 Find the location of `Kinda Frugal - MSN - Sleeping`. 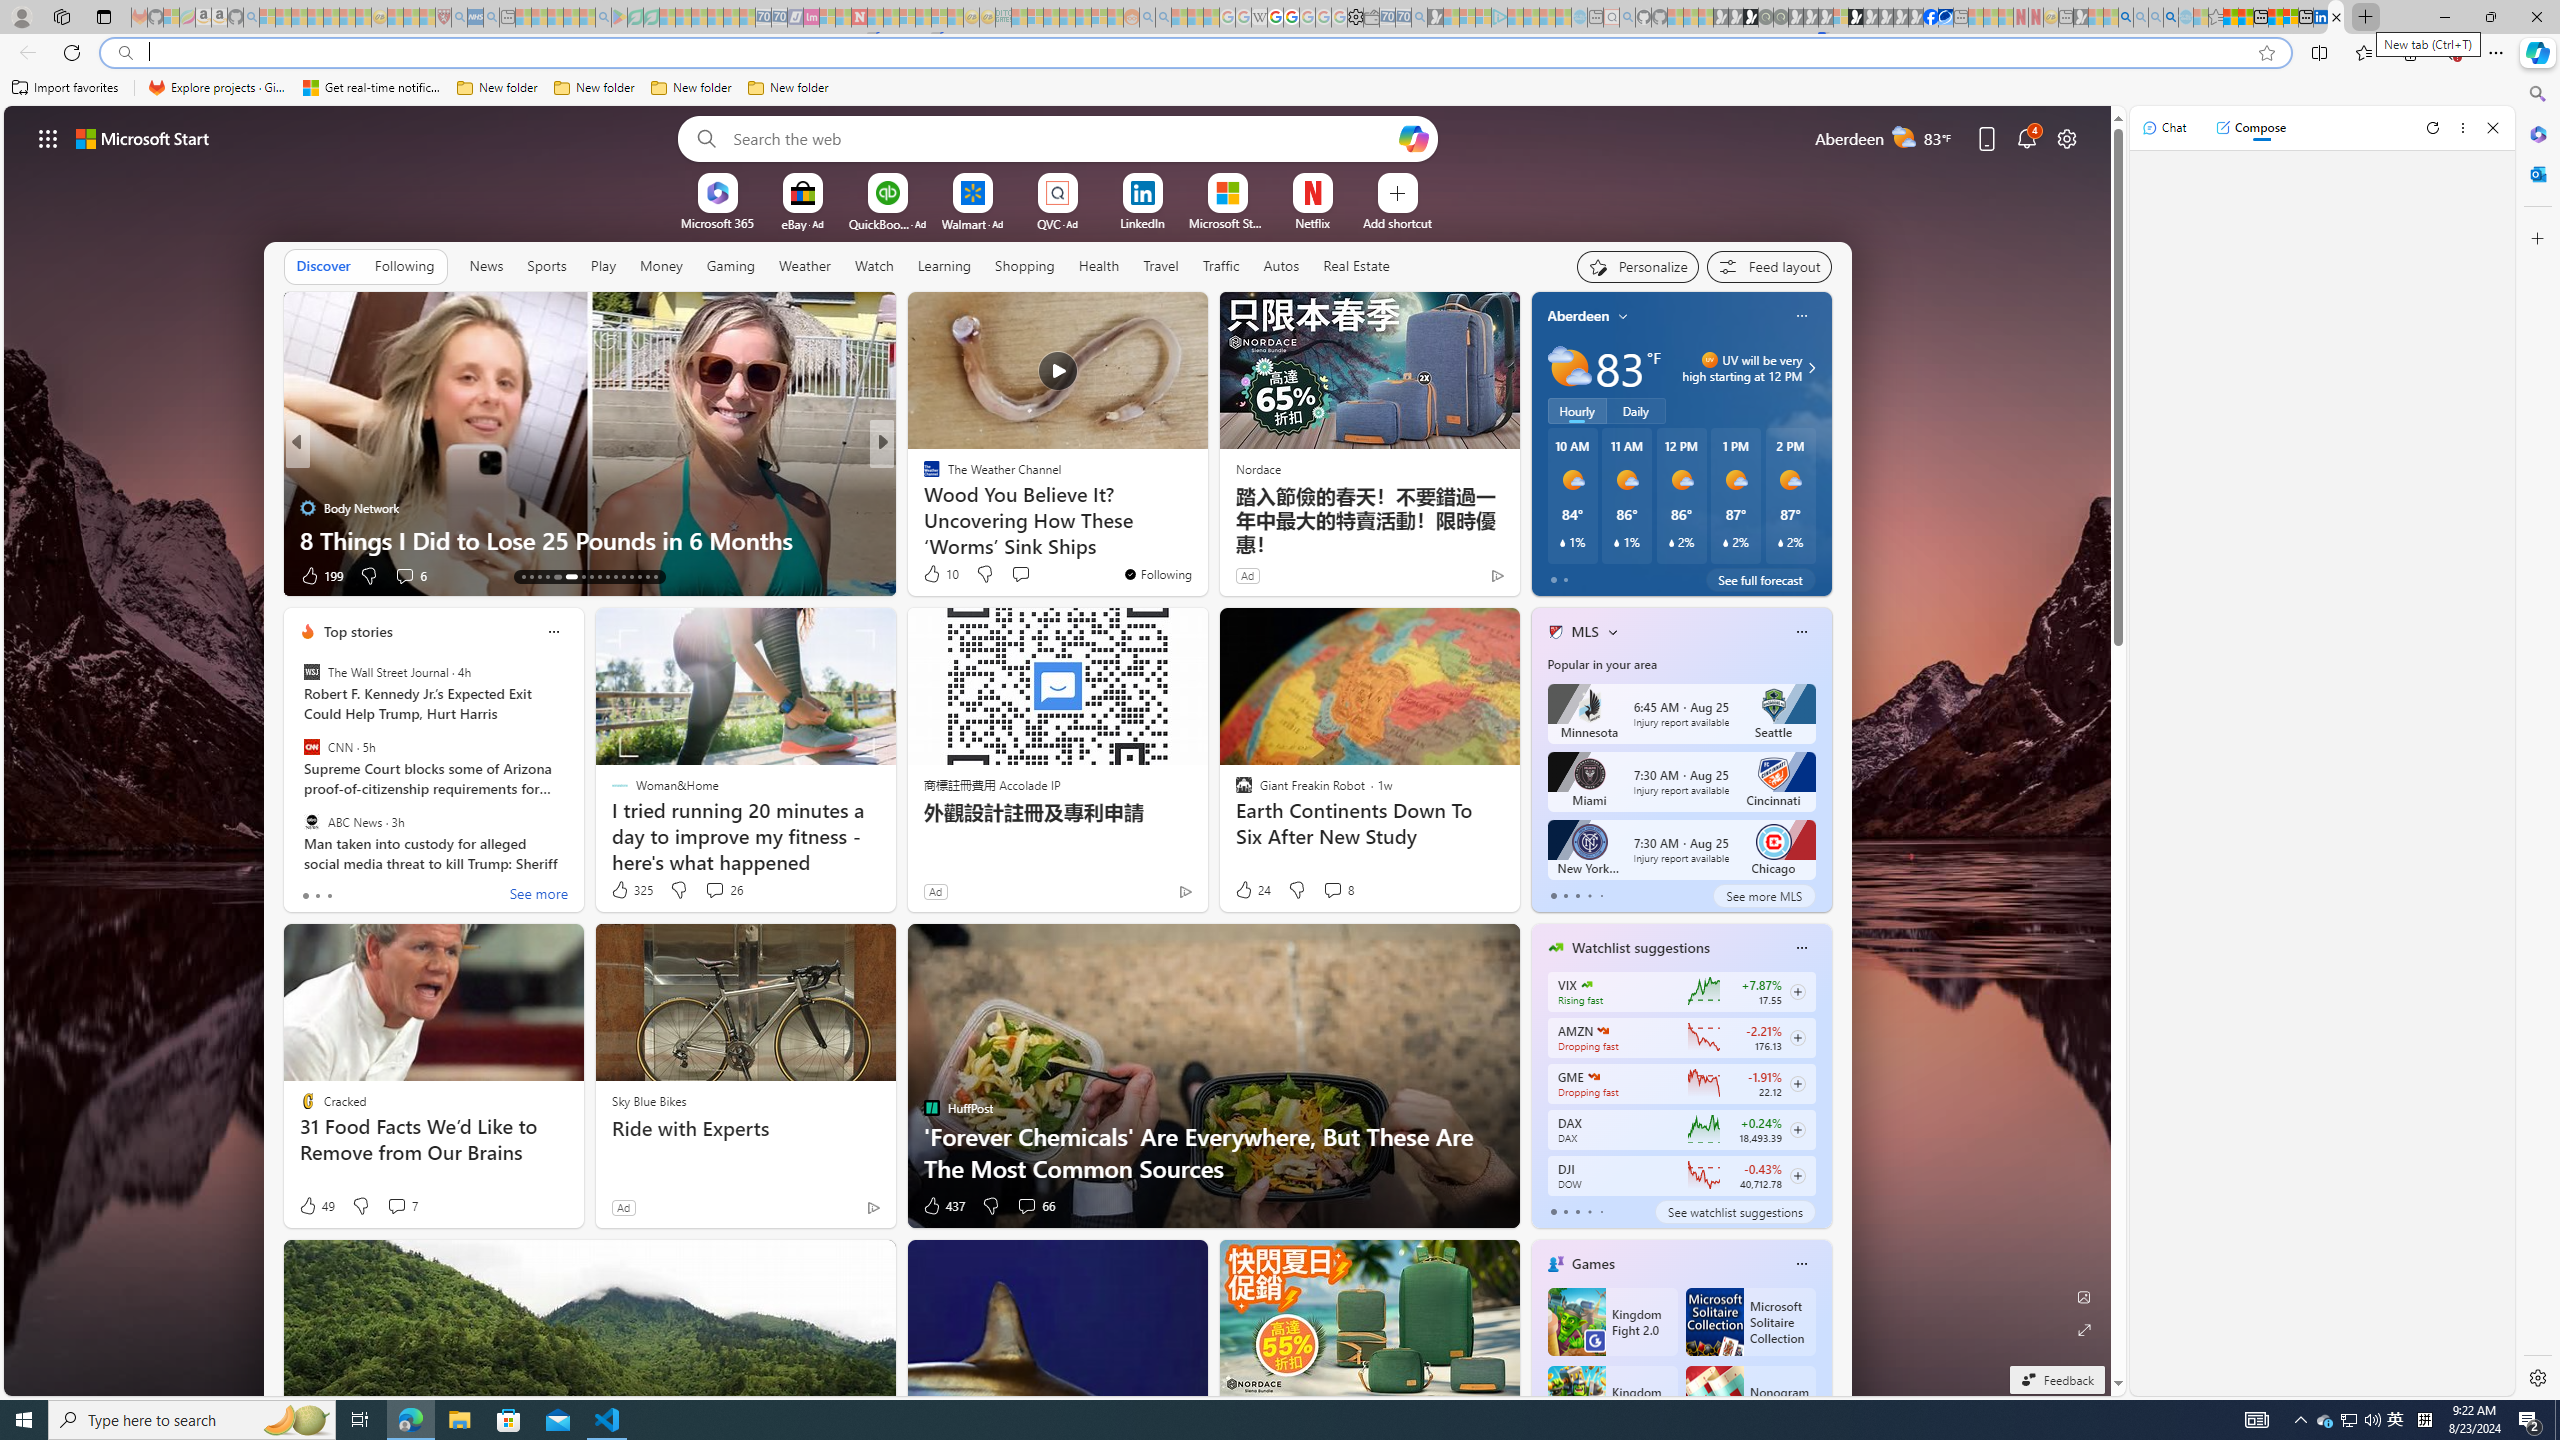

Kinda Frugal - MSN - Sleeping is located at coordinates (1084, 17).